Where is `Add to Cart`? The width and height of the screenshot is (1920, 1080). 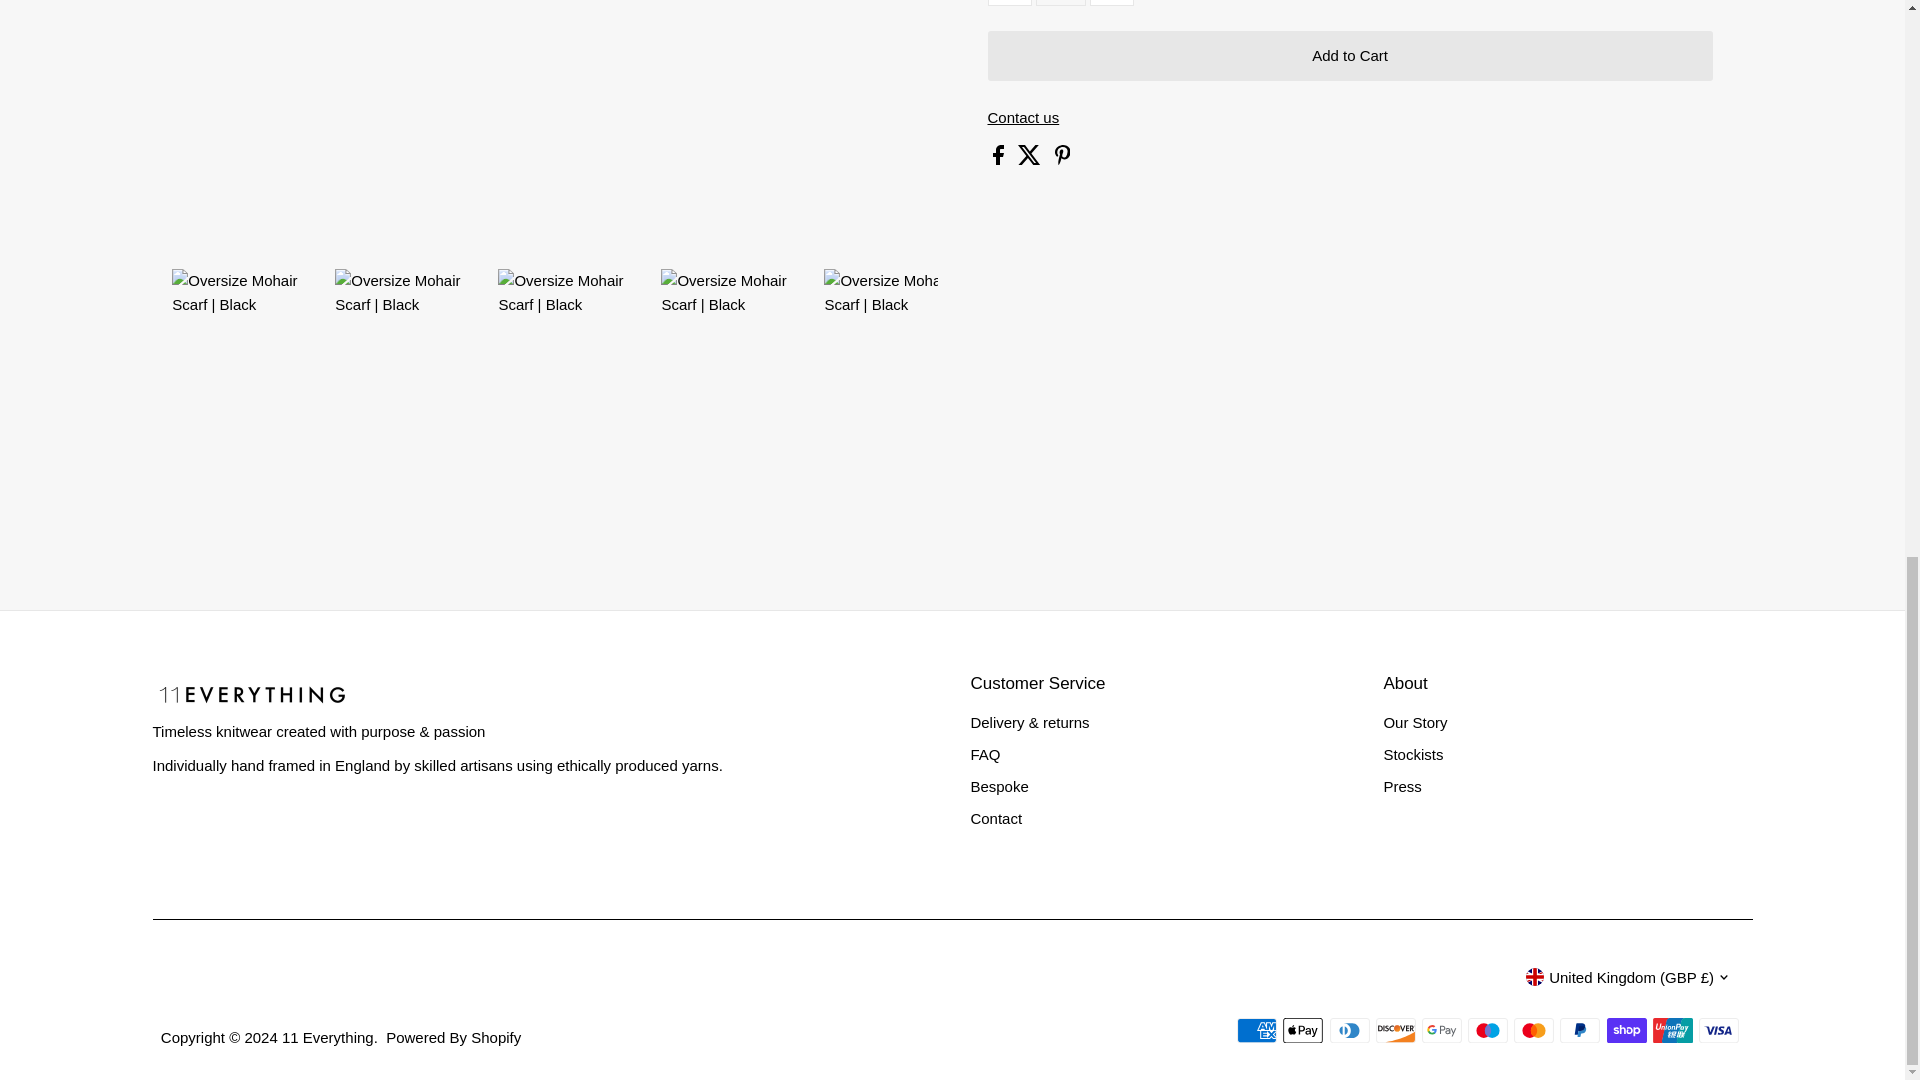 Add to Cart is located at coordinates (1350, 56).